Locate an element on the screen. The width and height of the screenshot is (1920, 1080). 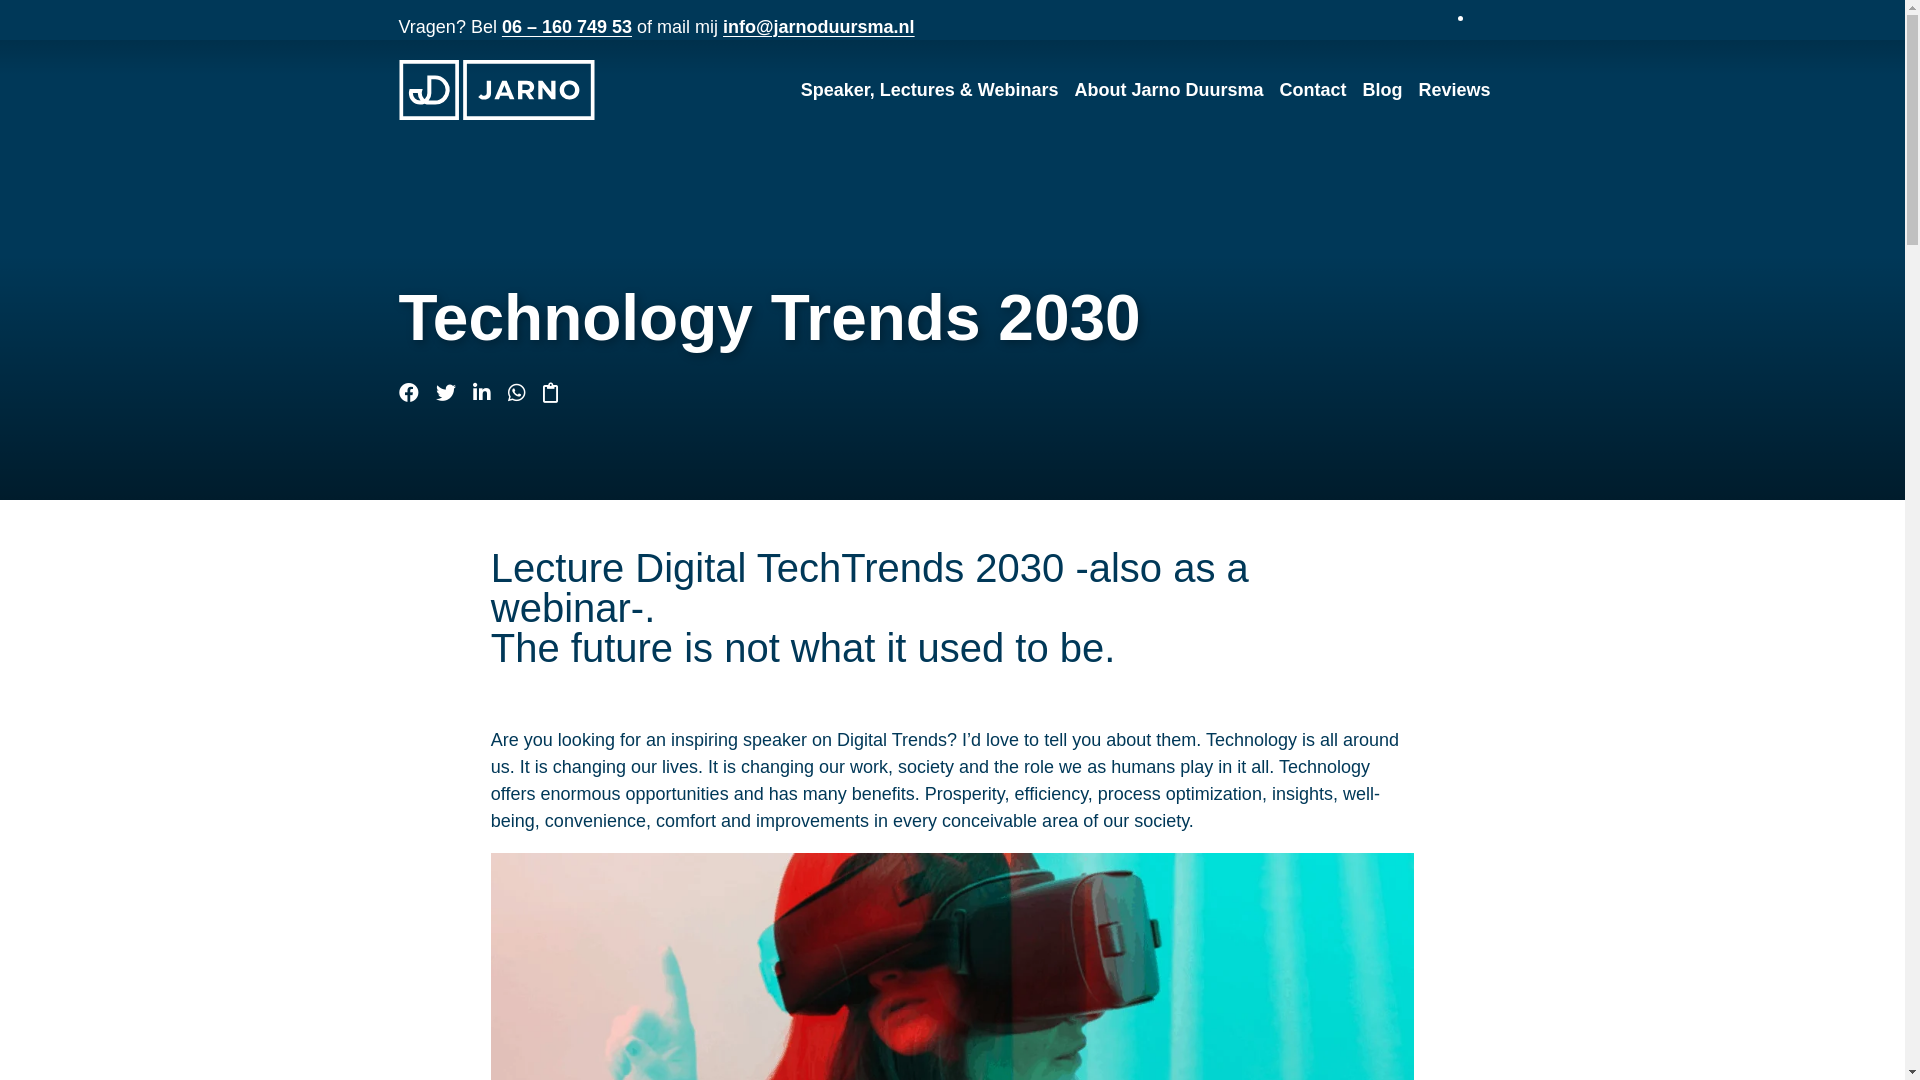
Kopieer link is located at coordinates (556, 392).